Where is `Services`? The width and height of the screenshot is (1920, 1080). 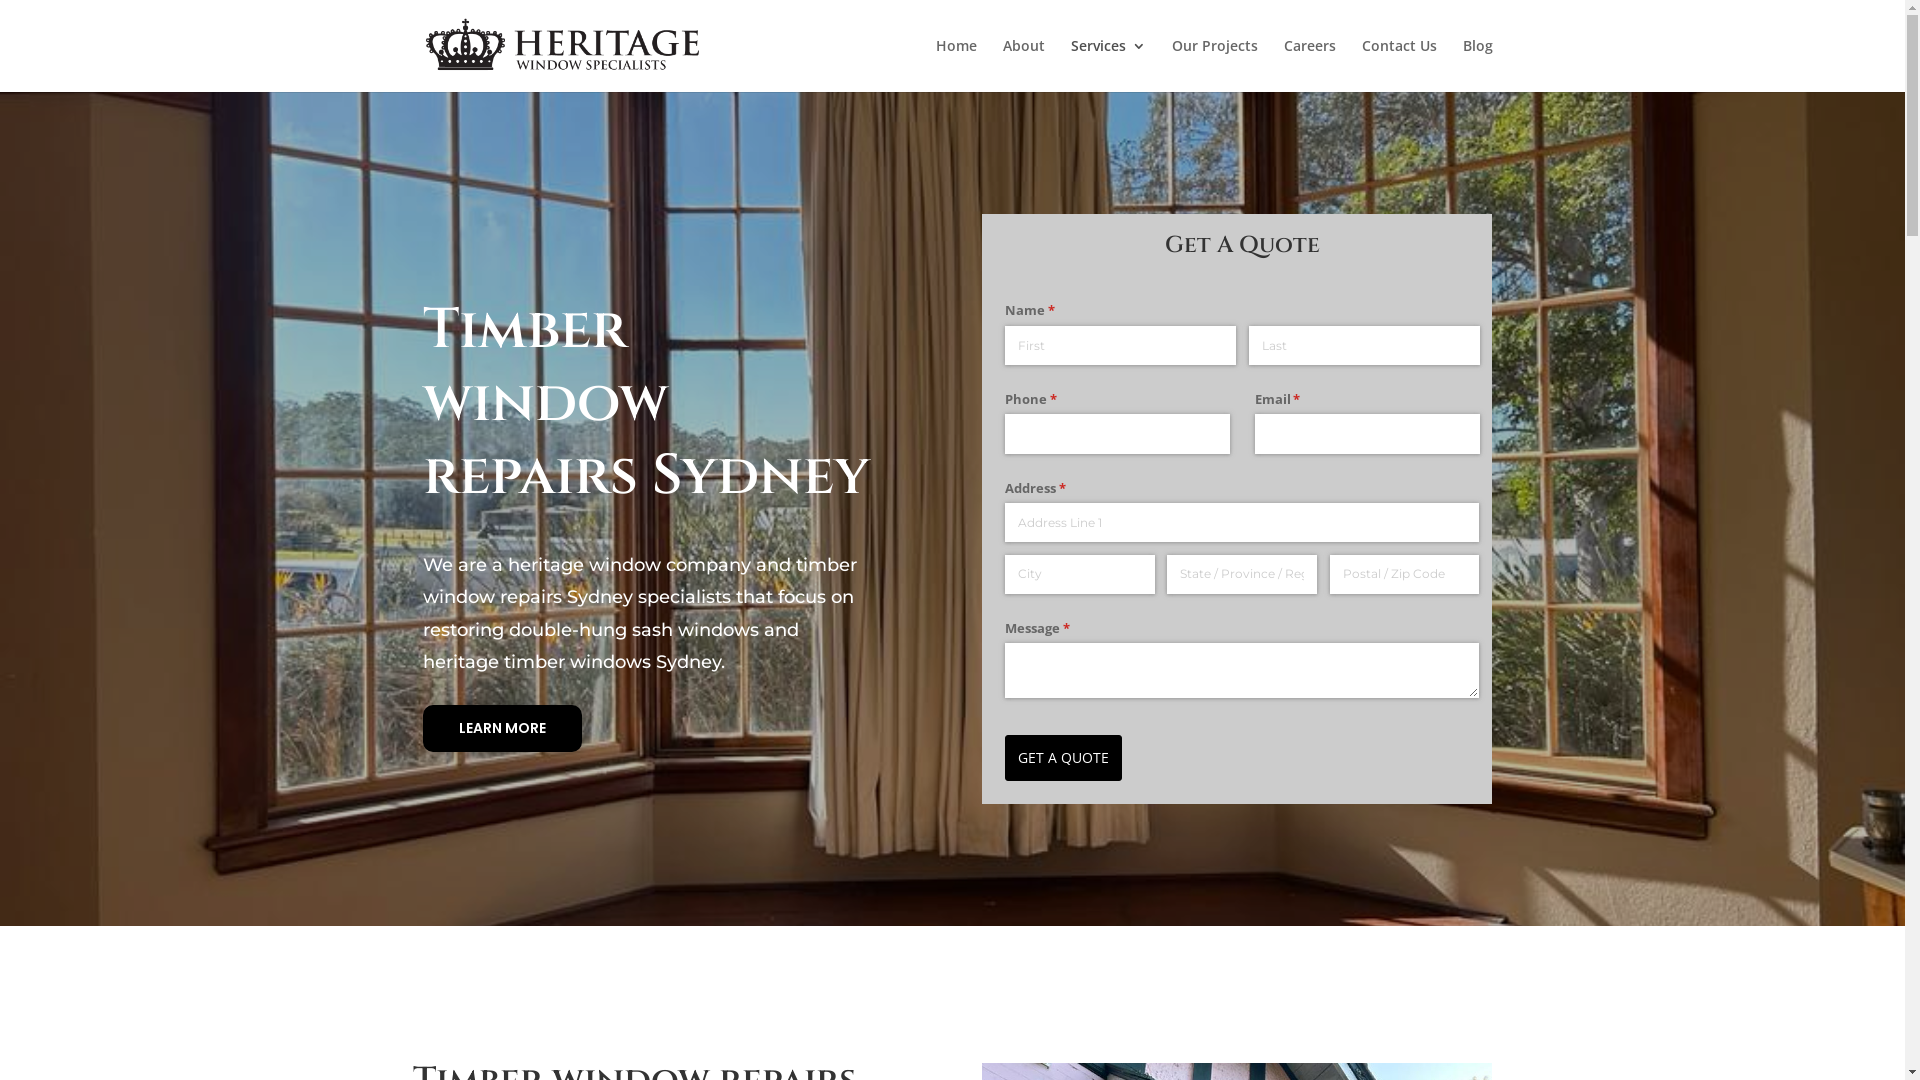
Services is located at coordinates (1108, 65).